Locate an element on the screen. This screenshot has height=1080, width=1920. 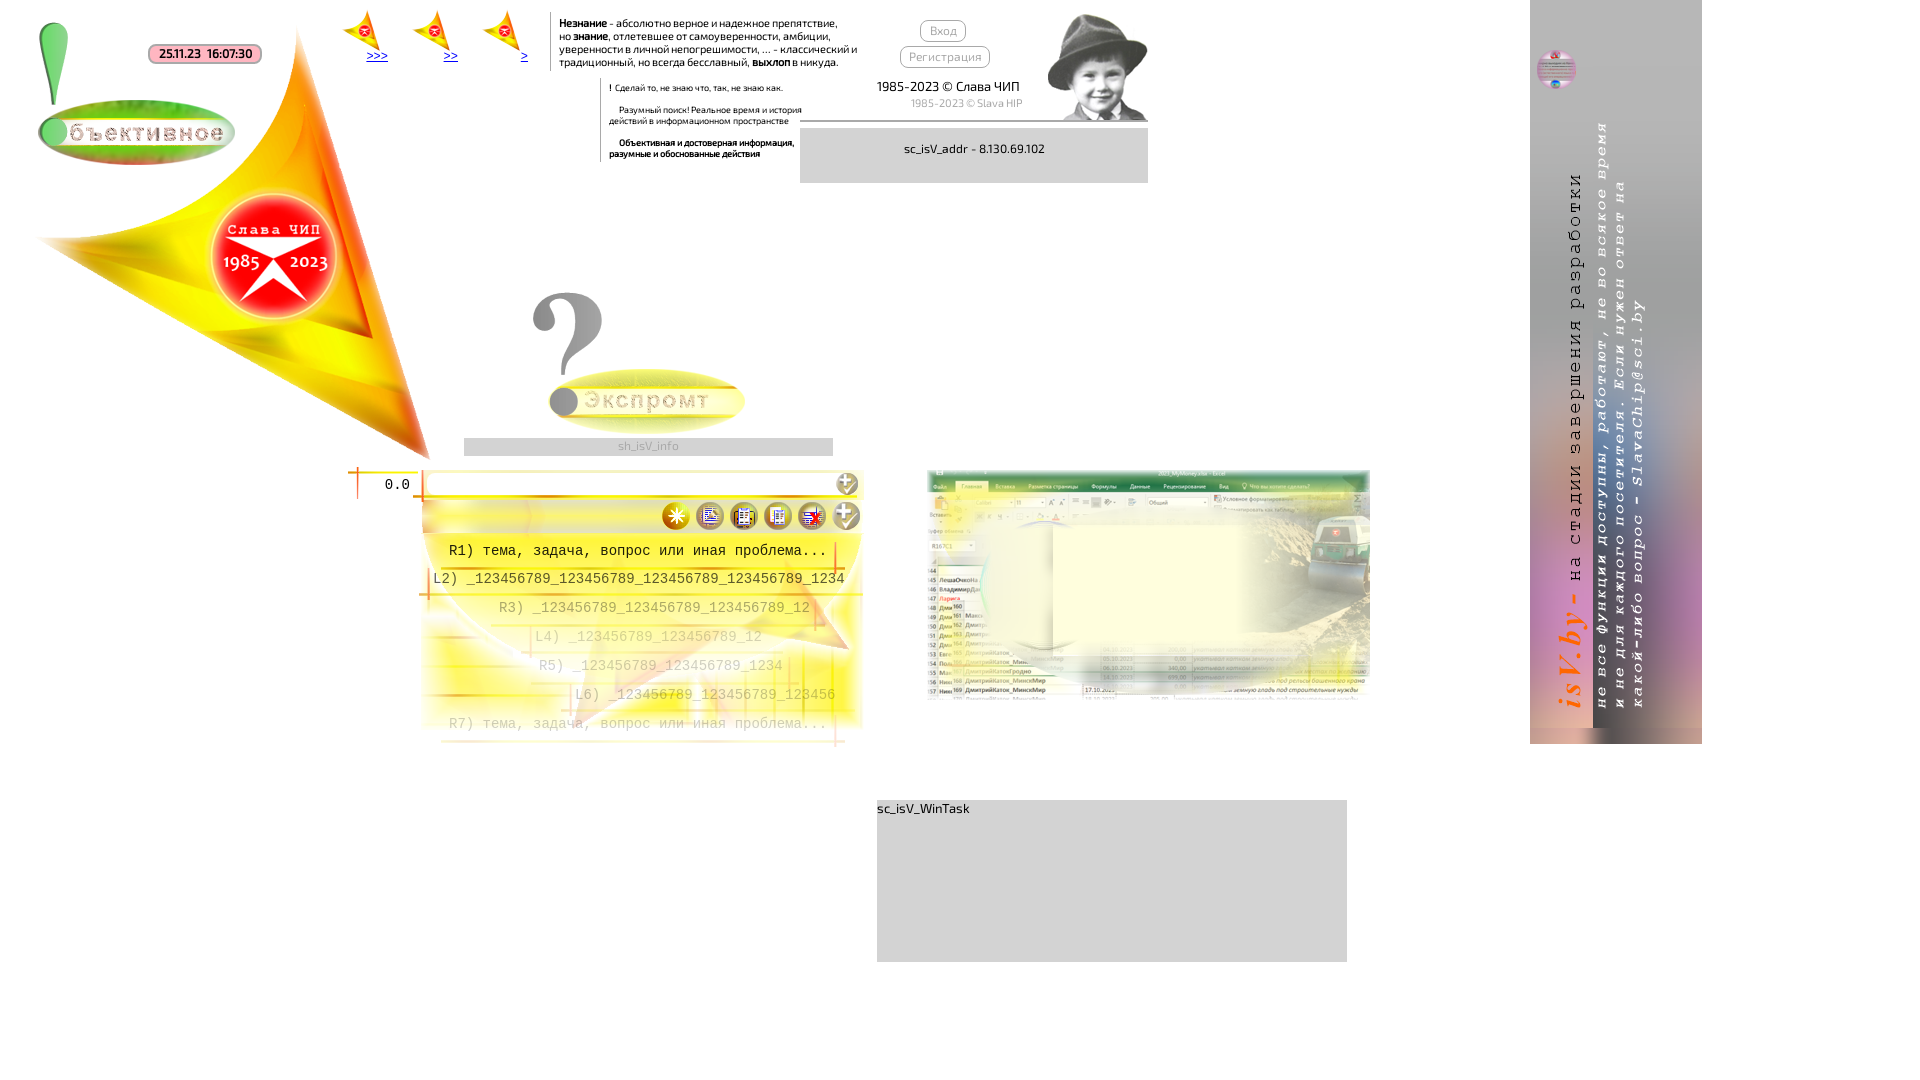
> is located at coordinates (504, 40).